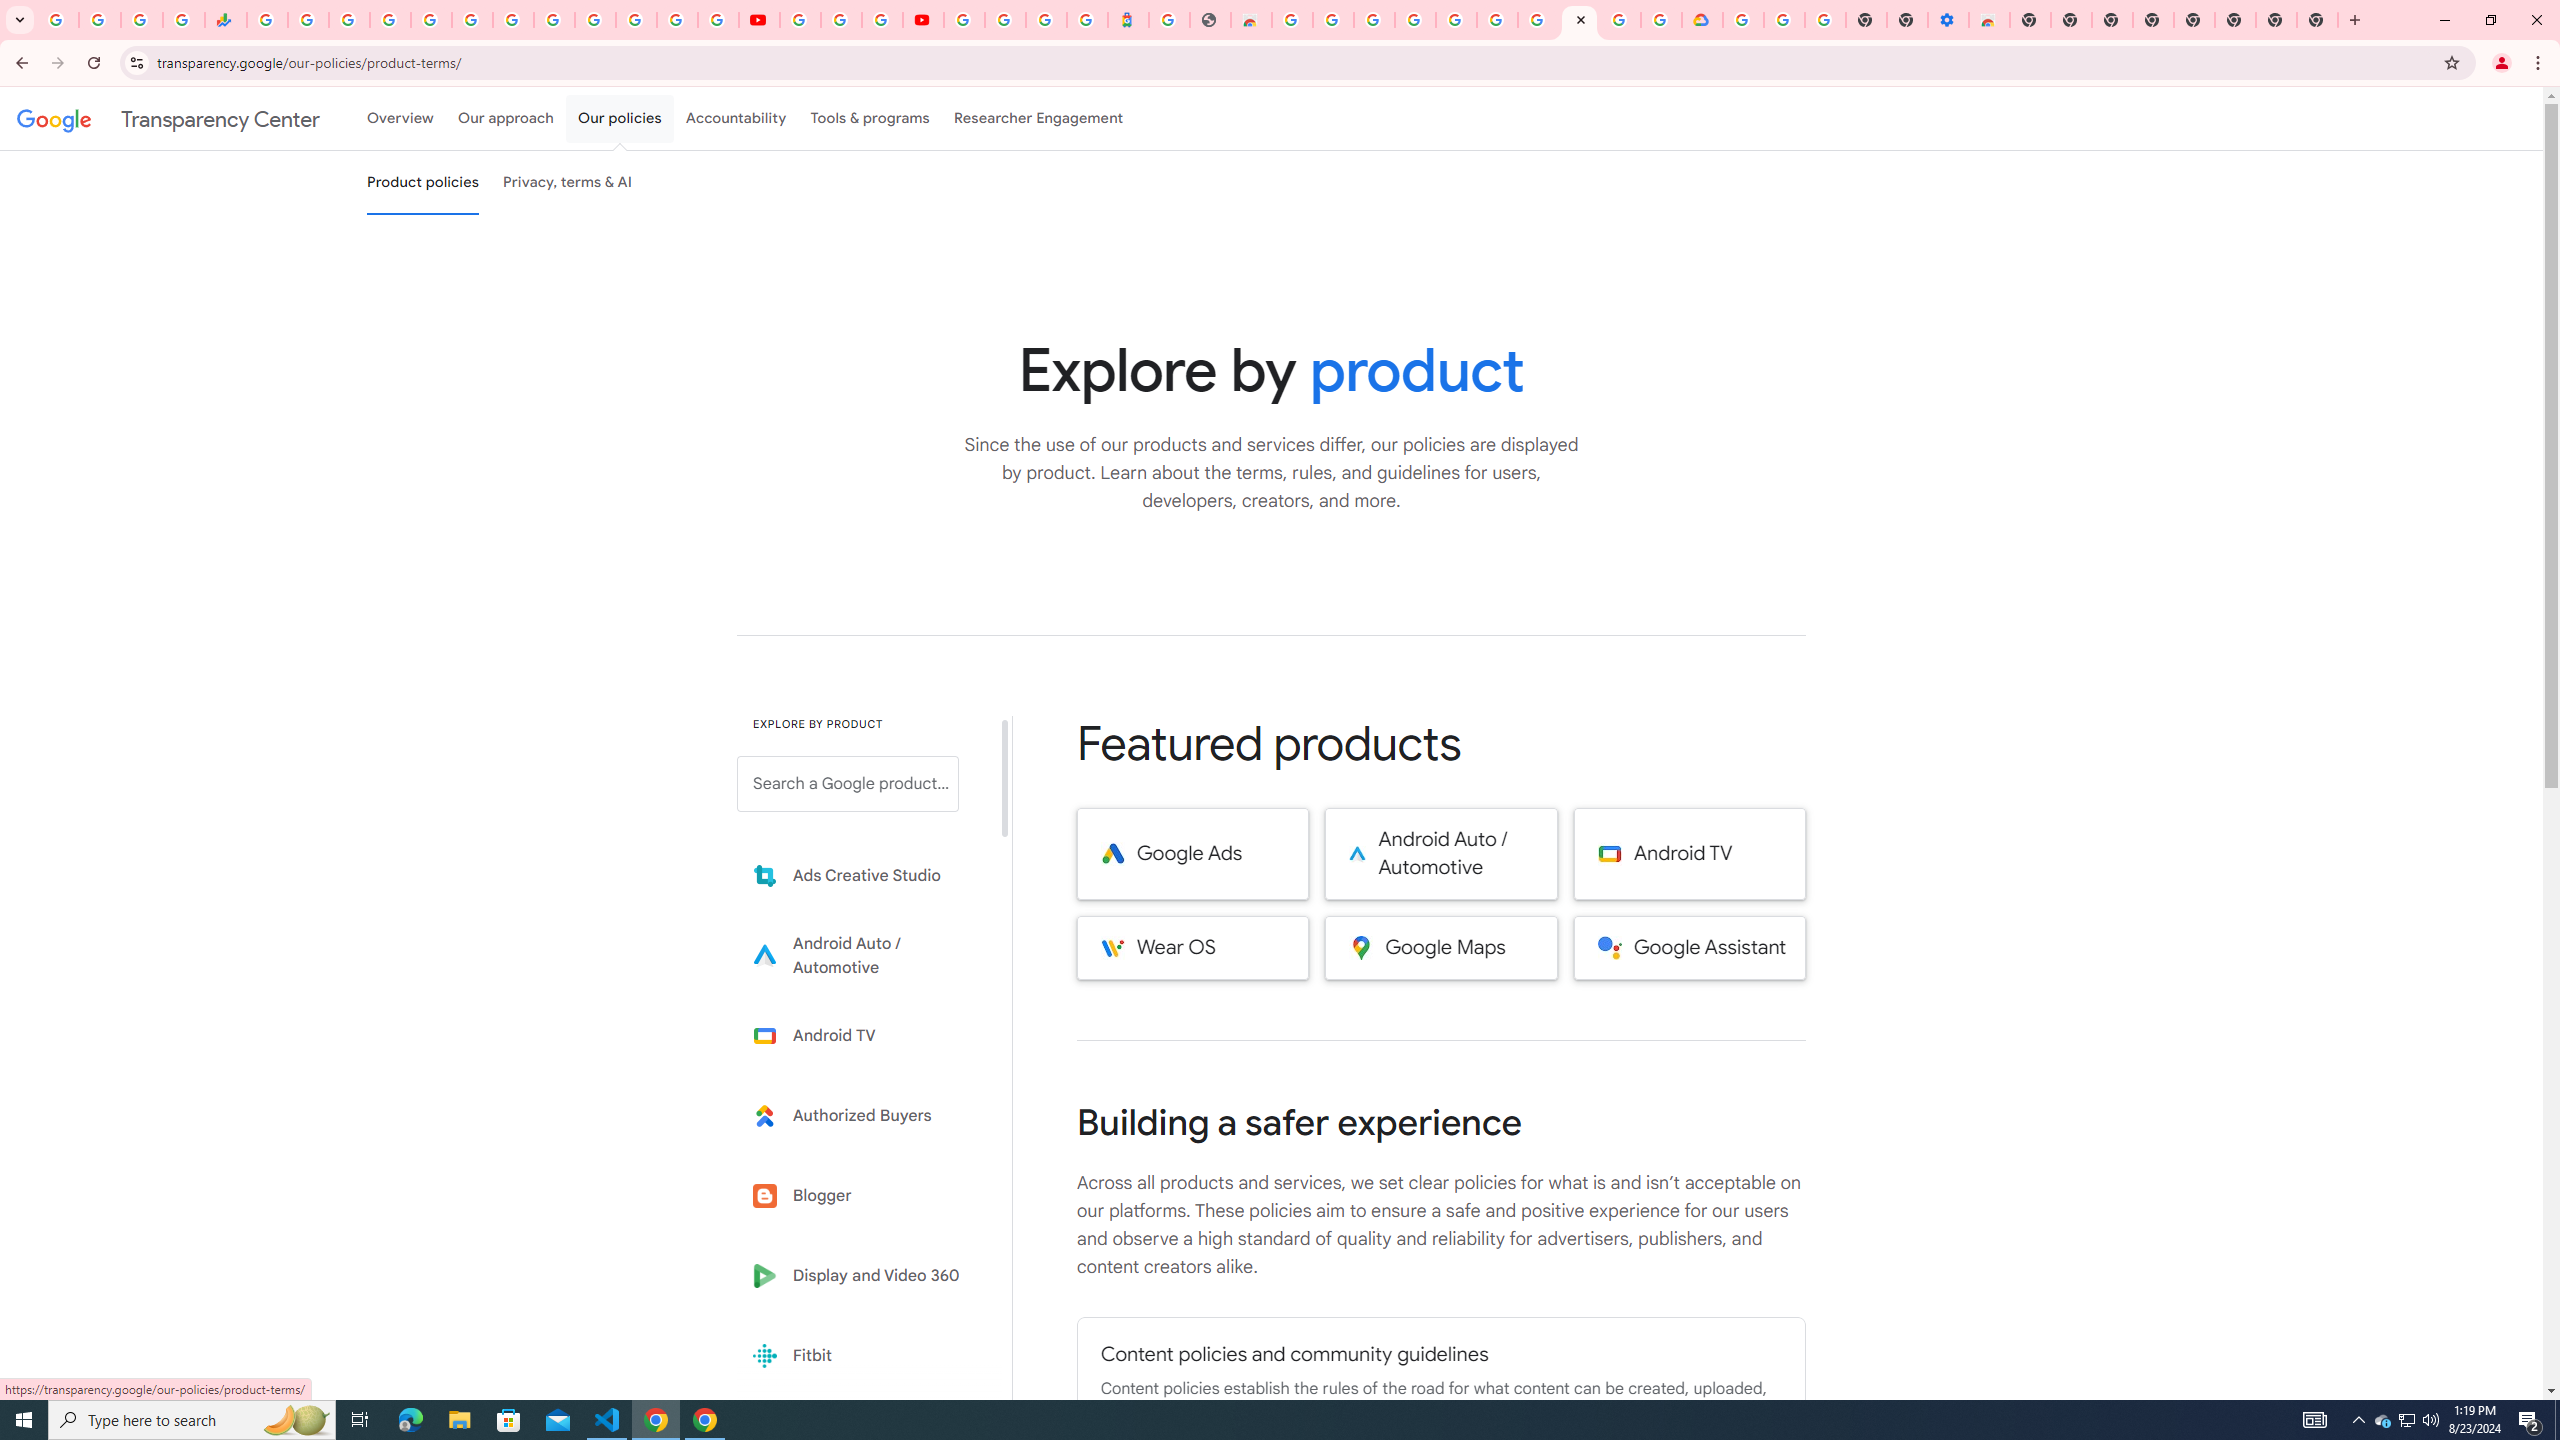 Image resolution: width=2560 pixels, height=1440 pixels. I want to click on YouTube, so click(758, 20).